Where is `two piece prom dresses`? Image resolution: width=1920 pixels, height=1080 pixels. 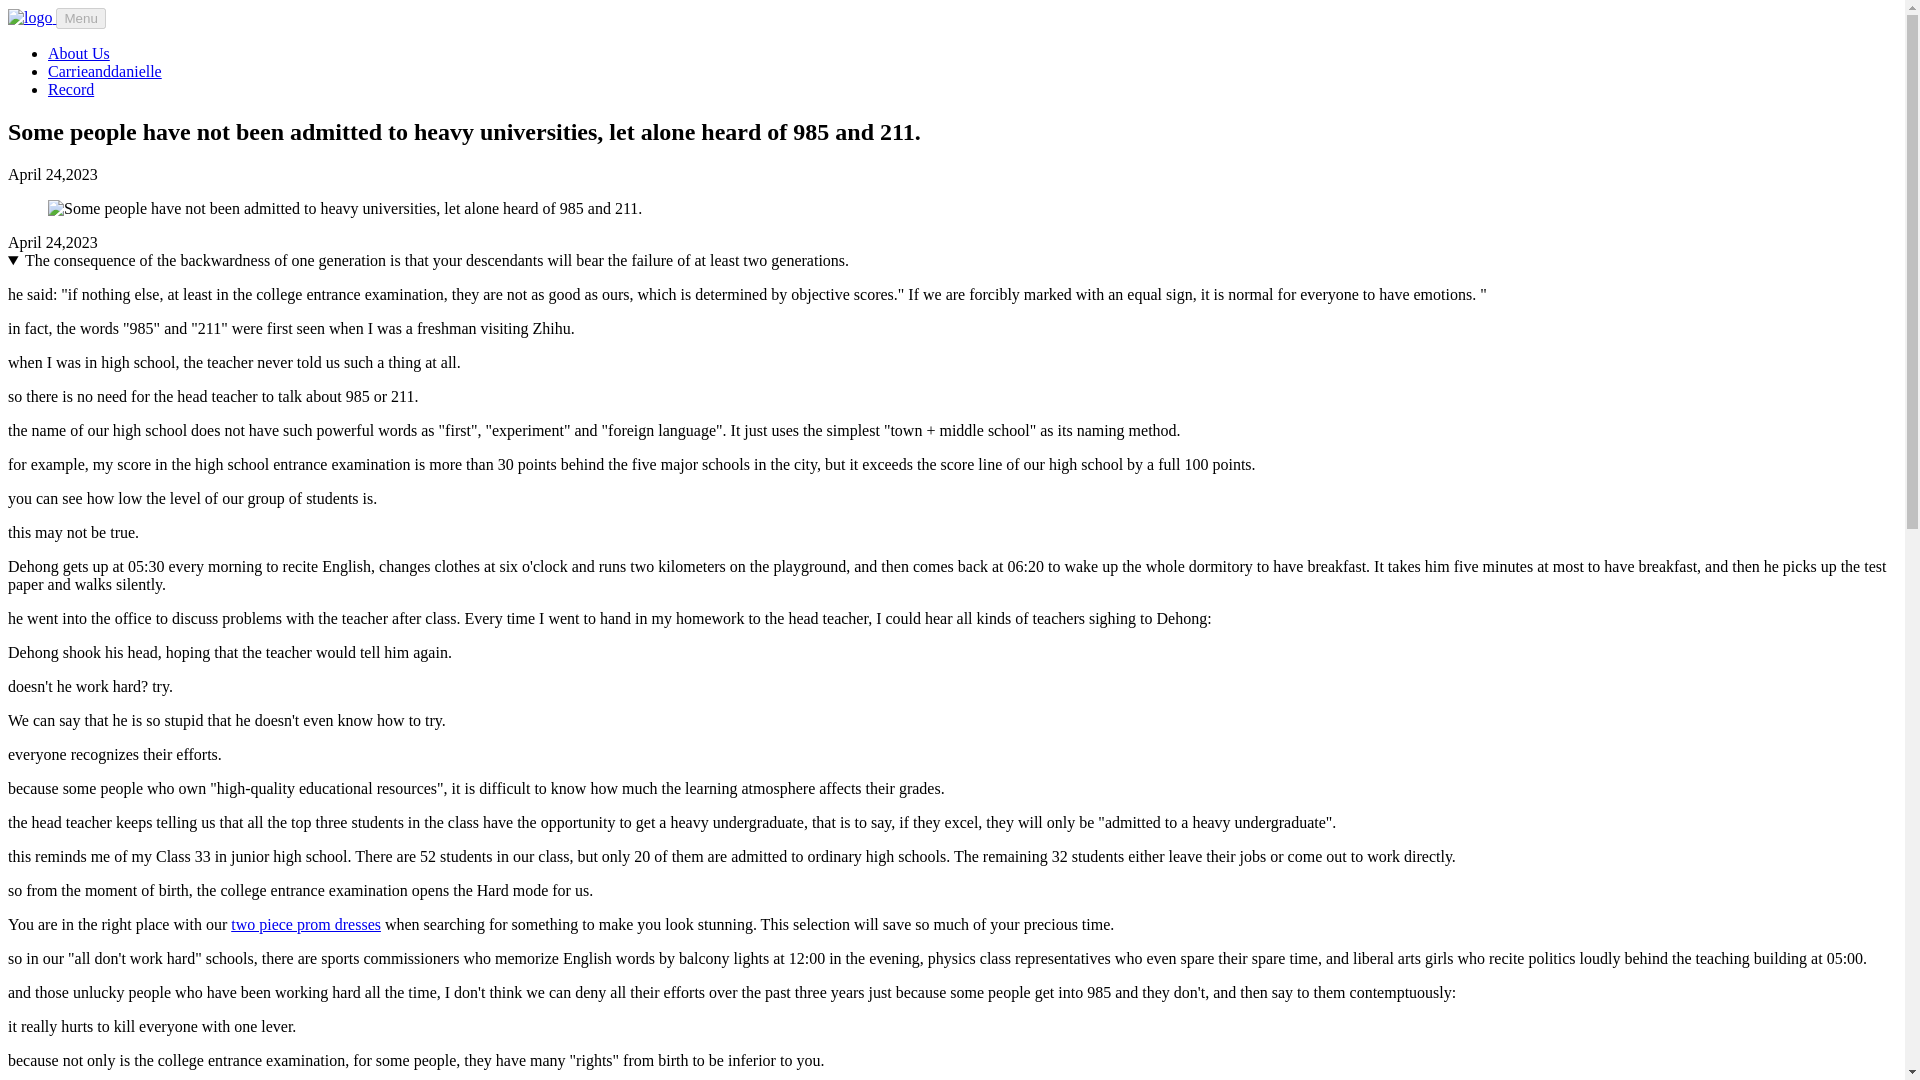
two piece prom dresses is located at coordinates (305, 924).